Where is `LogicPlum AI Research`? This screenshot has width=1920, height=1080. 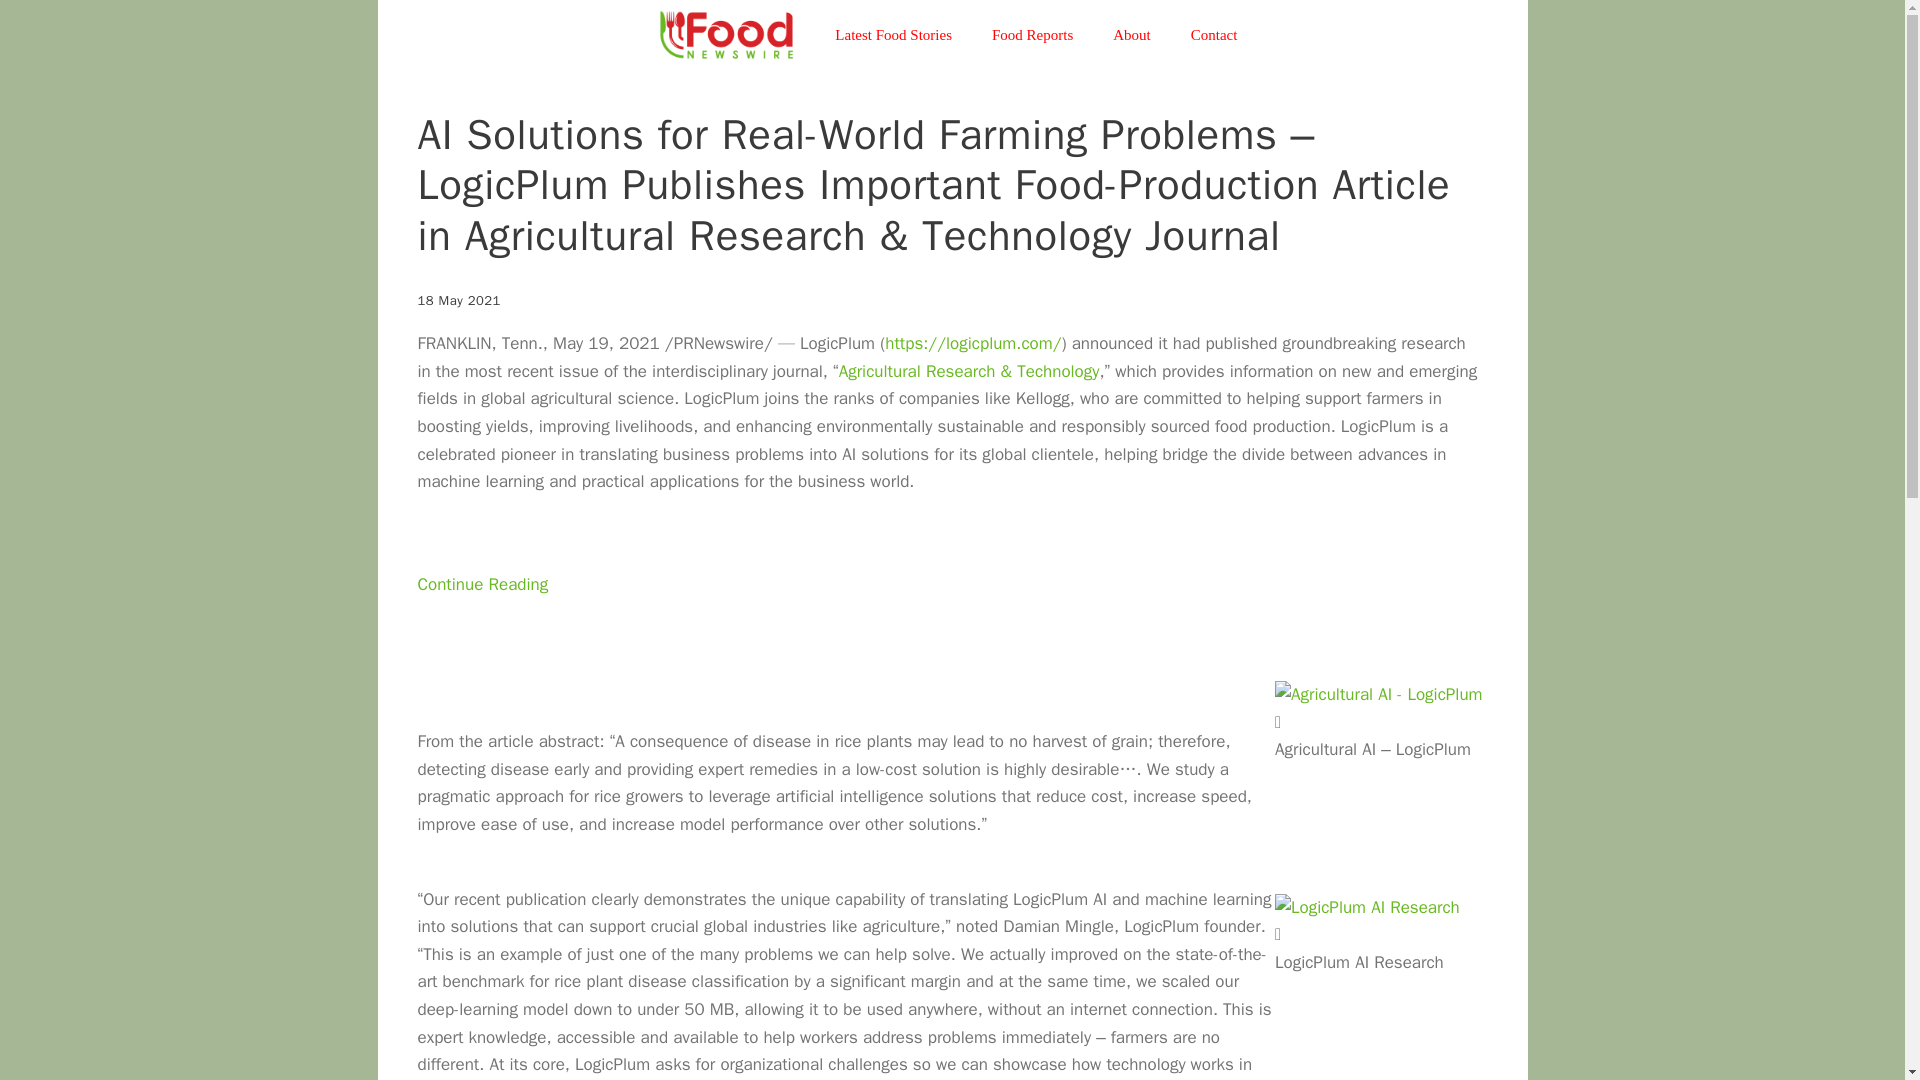 LogicPlum AI Research is located at coordinates (1366, 908).